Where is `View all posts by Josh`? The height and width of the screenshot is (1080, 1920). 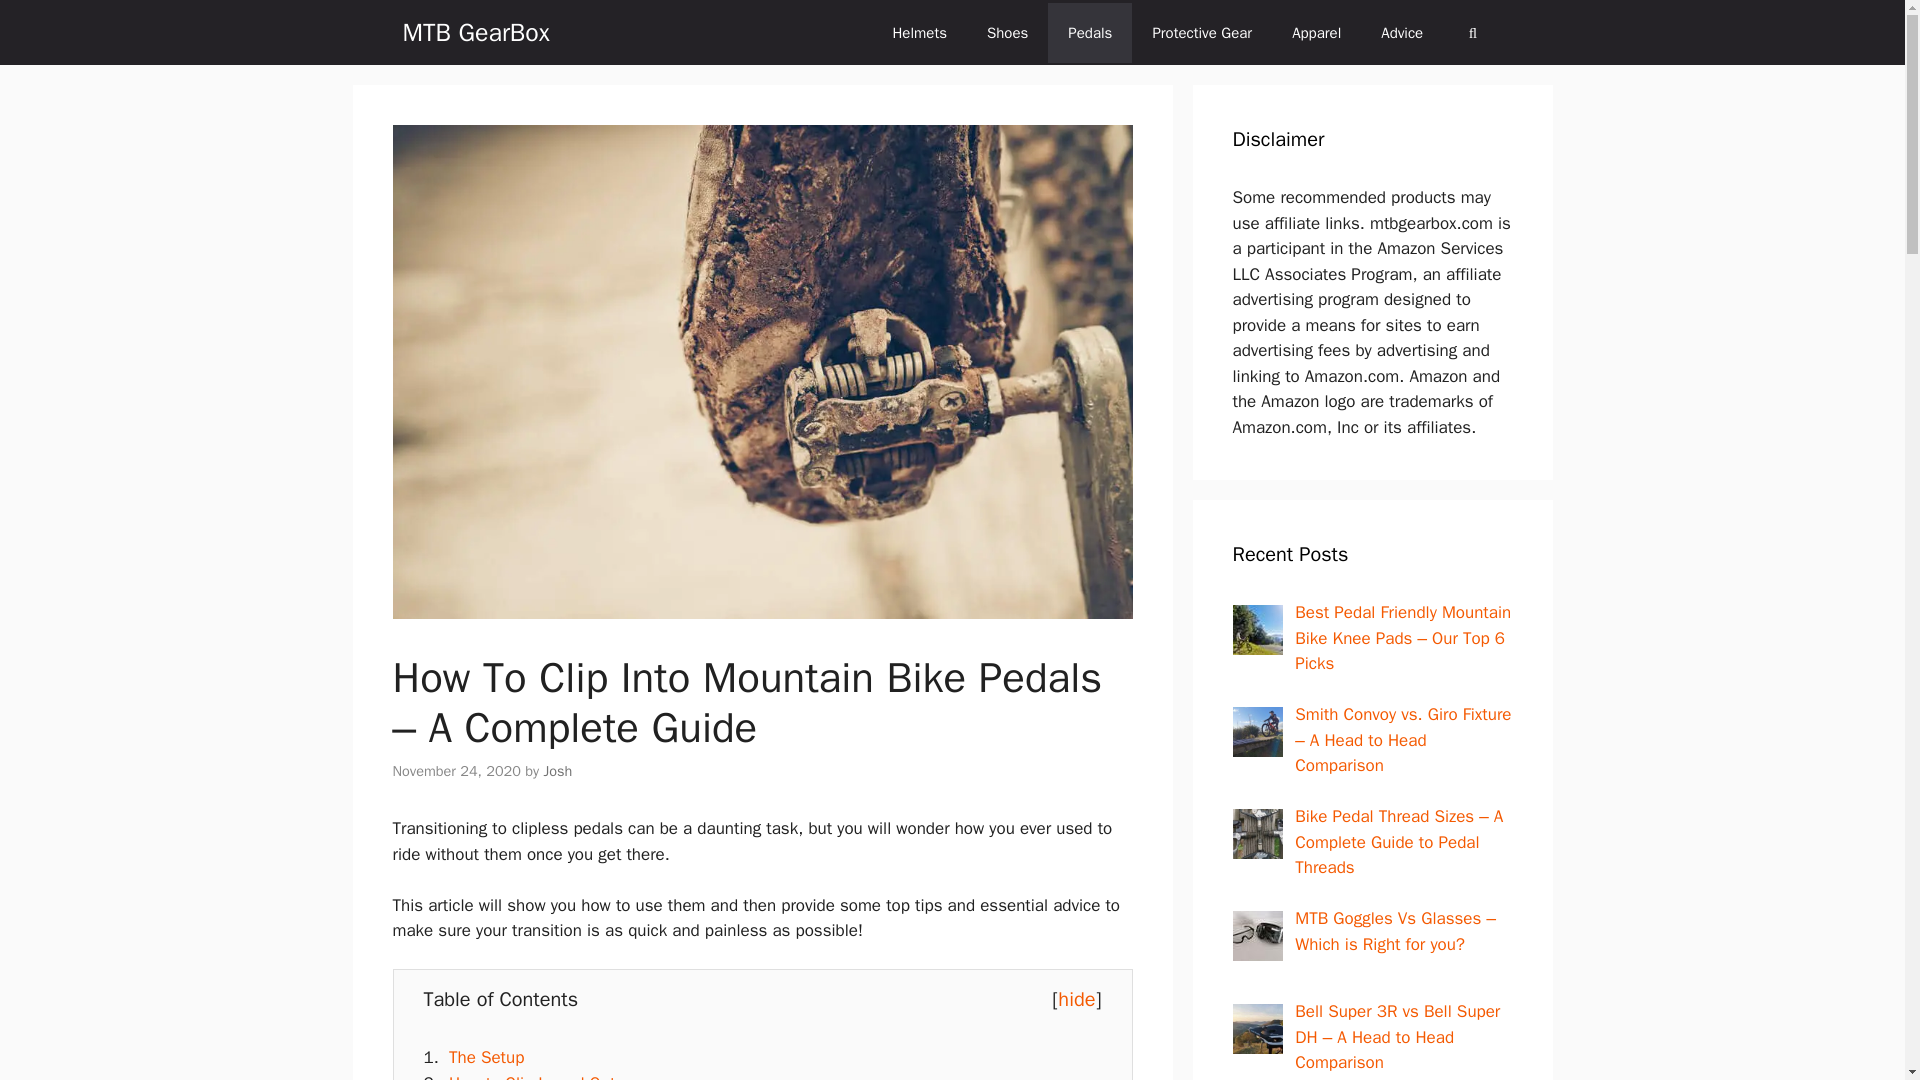
View all posts by Josh is located at coordinates (558, 770).